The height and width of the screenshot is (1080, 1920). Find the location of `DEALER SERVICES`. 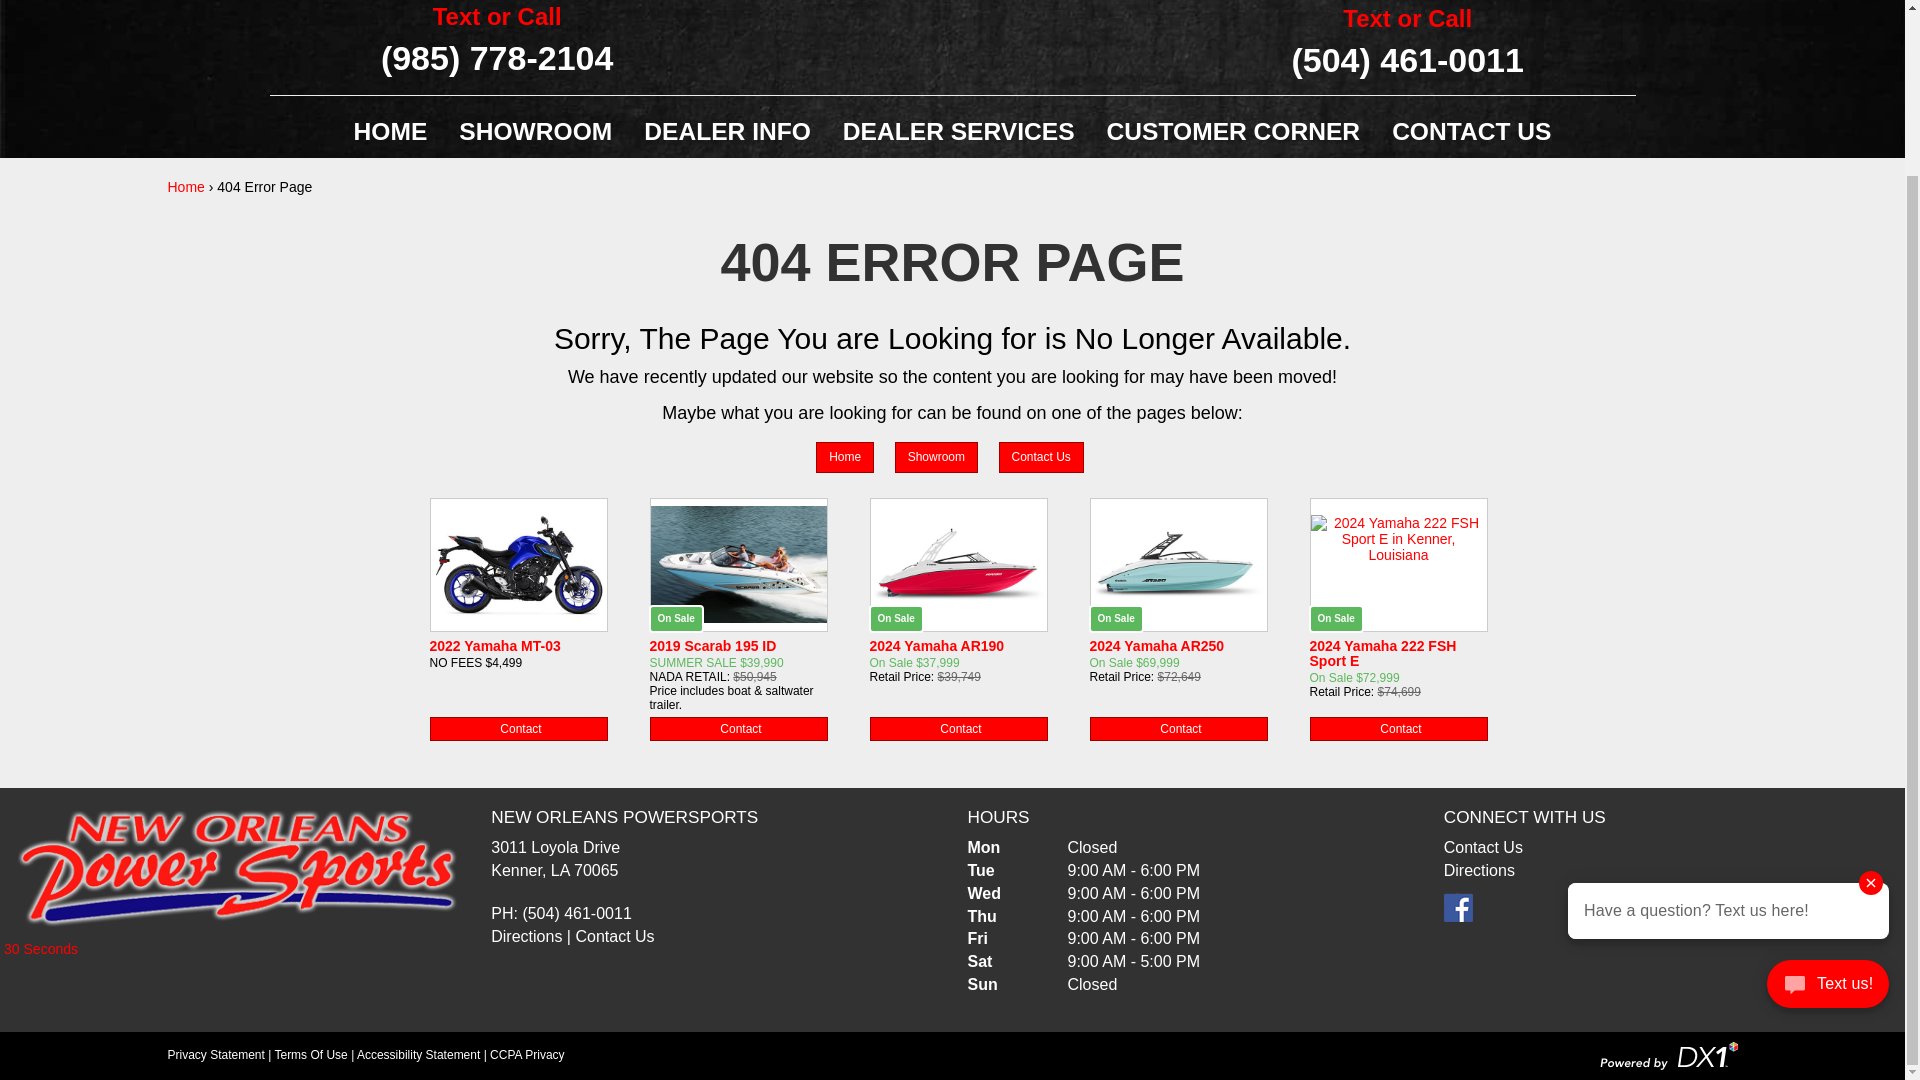

DEALER SERVICES is located at coordinates (958, 131).